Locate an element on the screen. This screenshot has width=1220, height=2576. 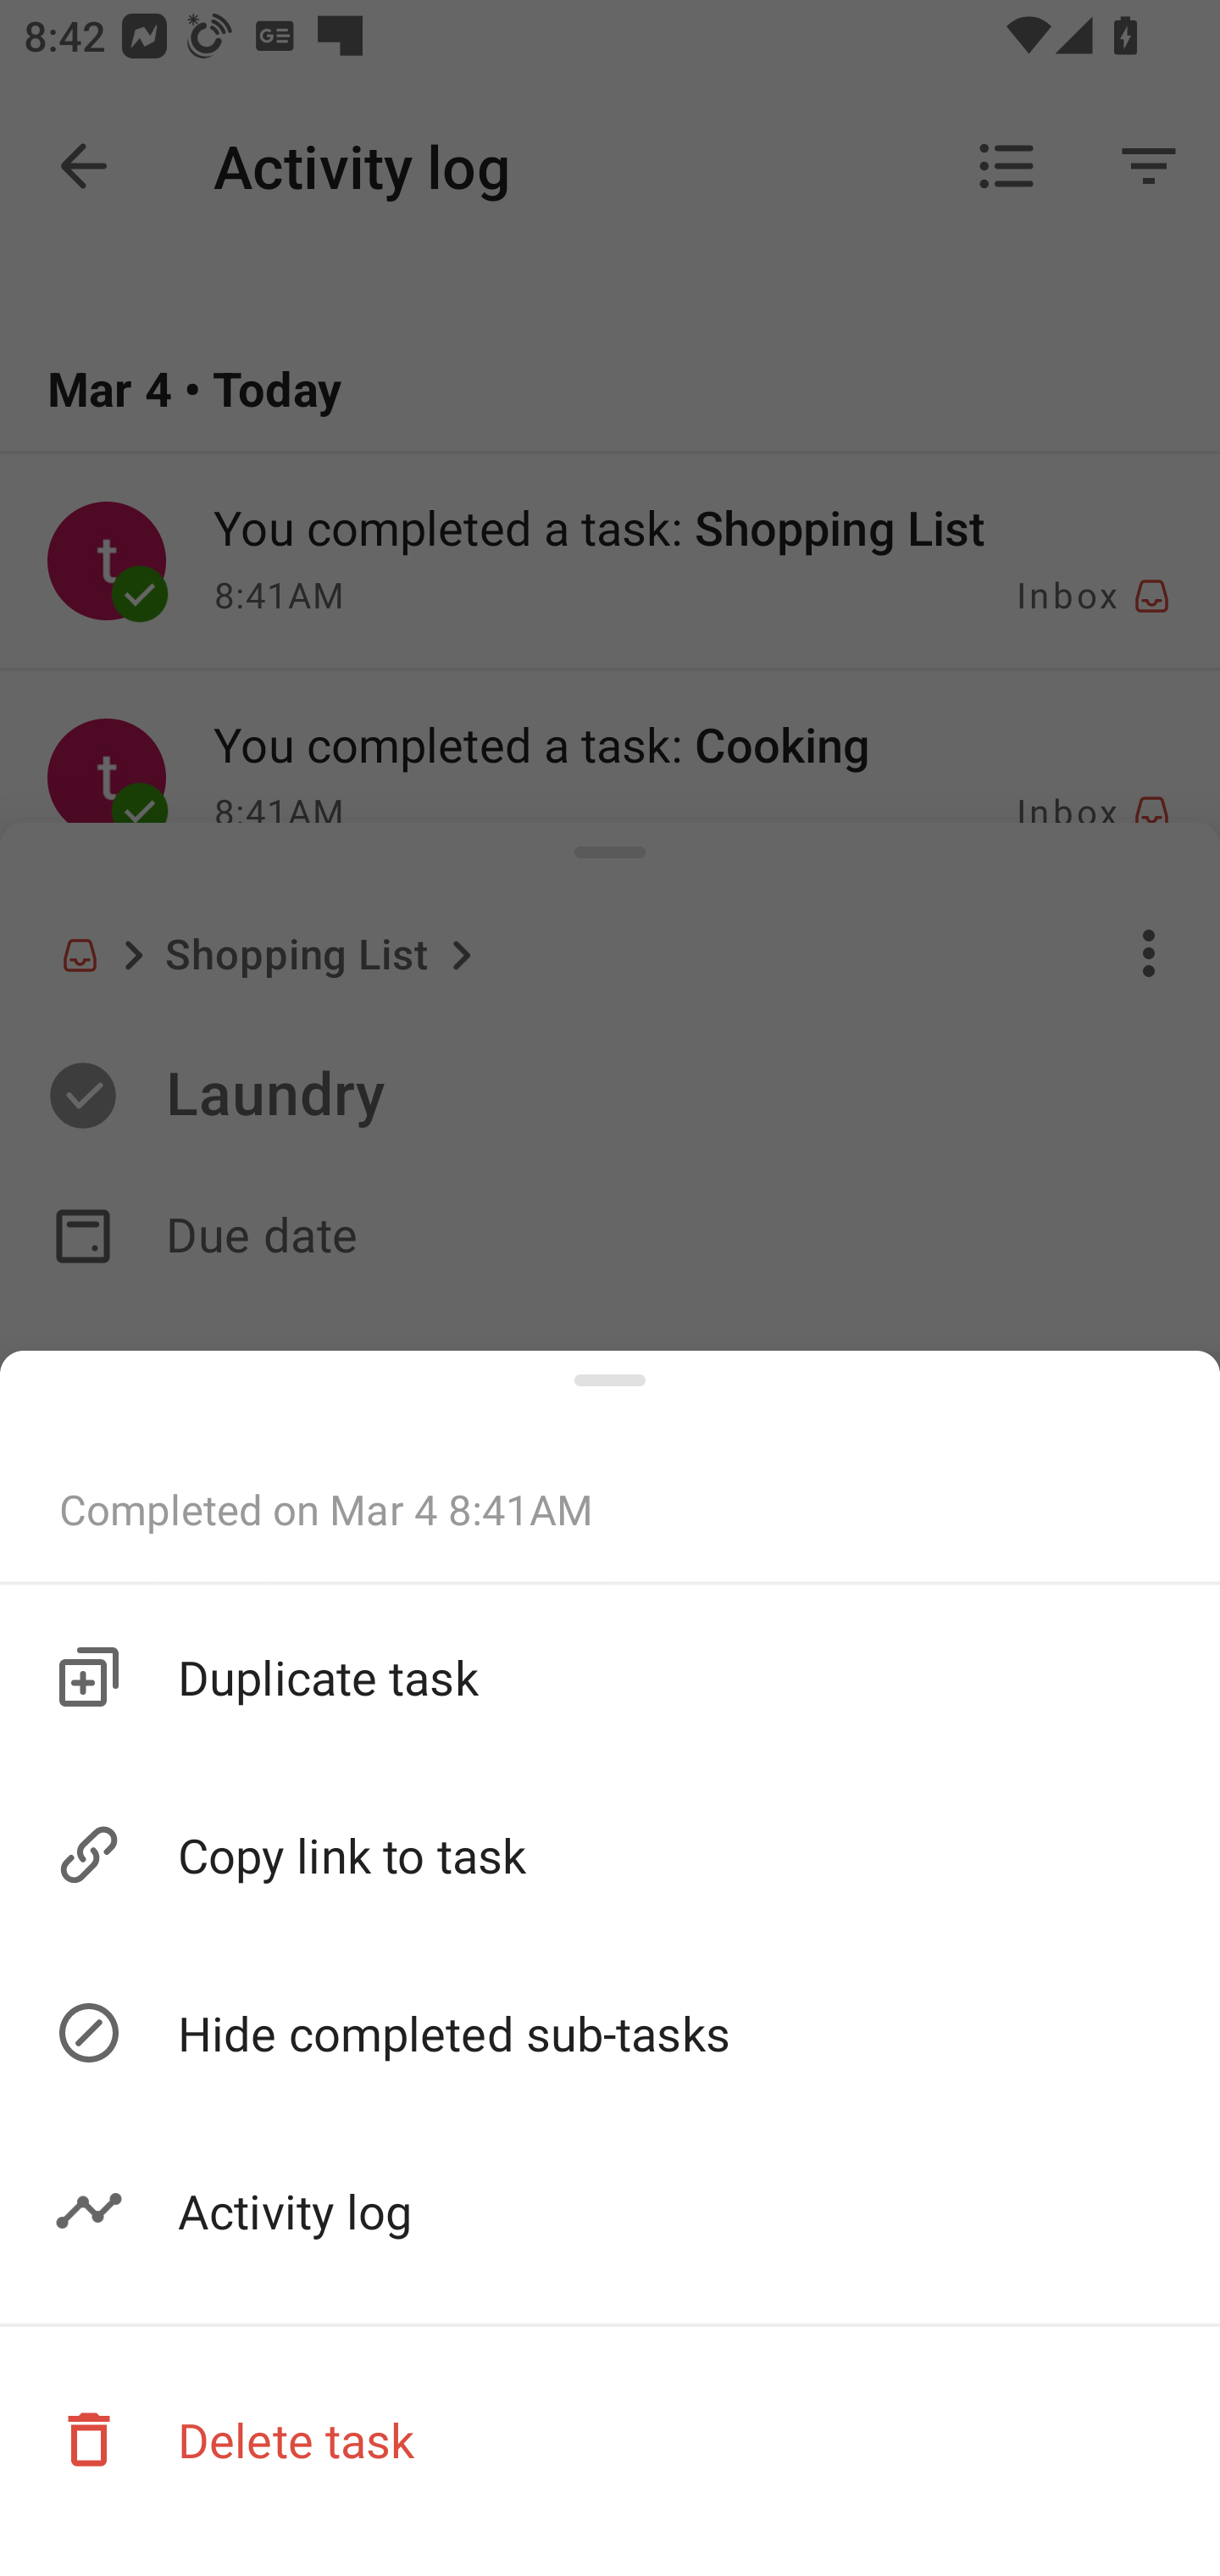
Delete task is located at coordinates (610, 2439).